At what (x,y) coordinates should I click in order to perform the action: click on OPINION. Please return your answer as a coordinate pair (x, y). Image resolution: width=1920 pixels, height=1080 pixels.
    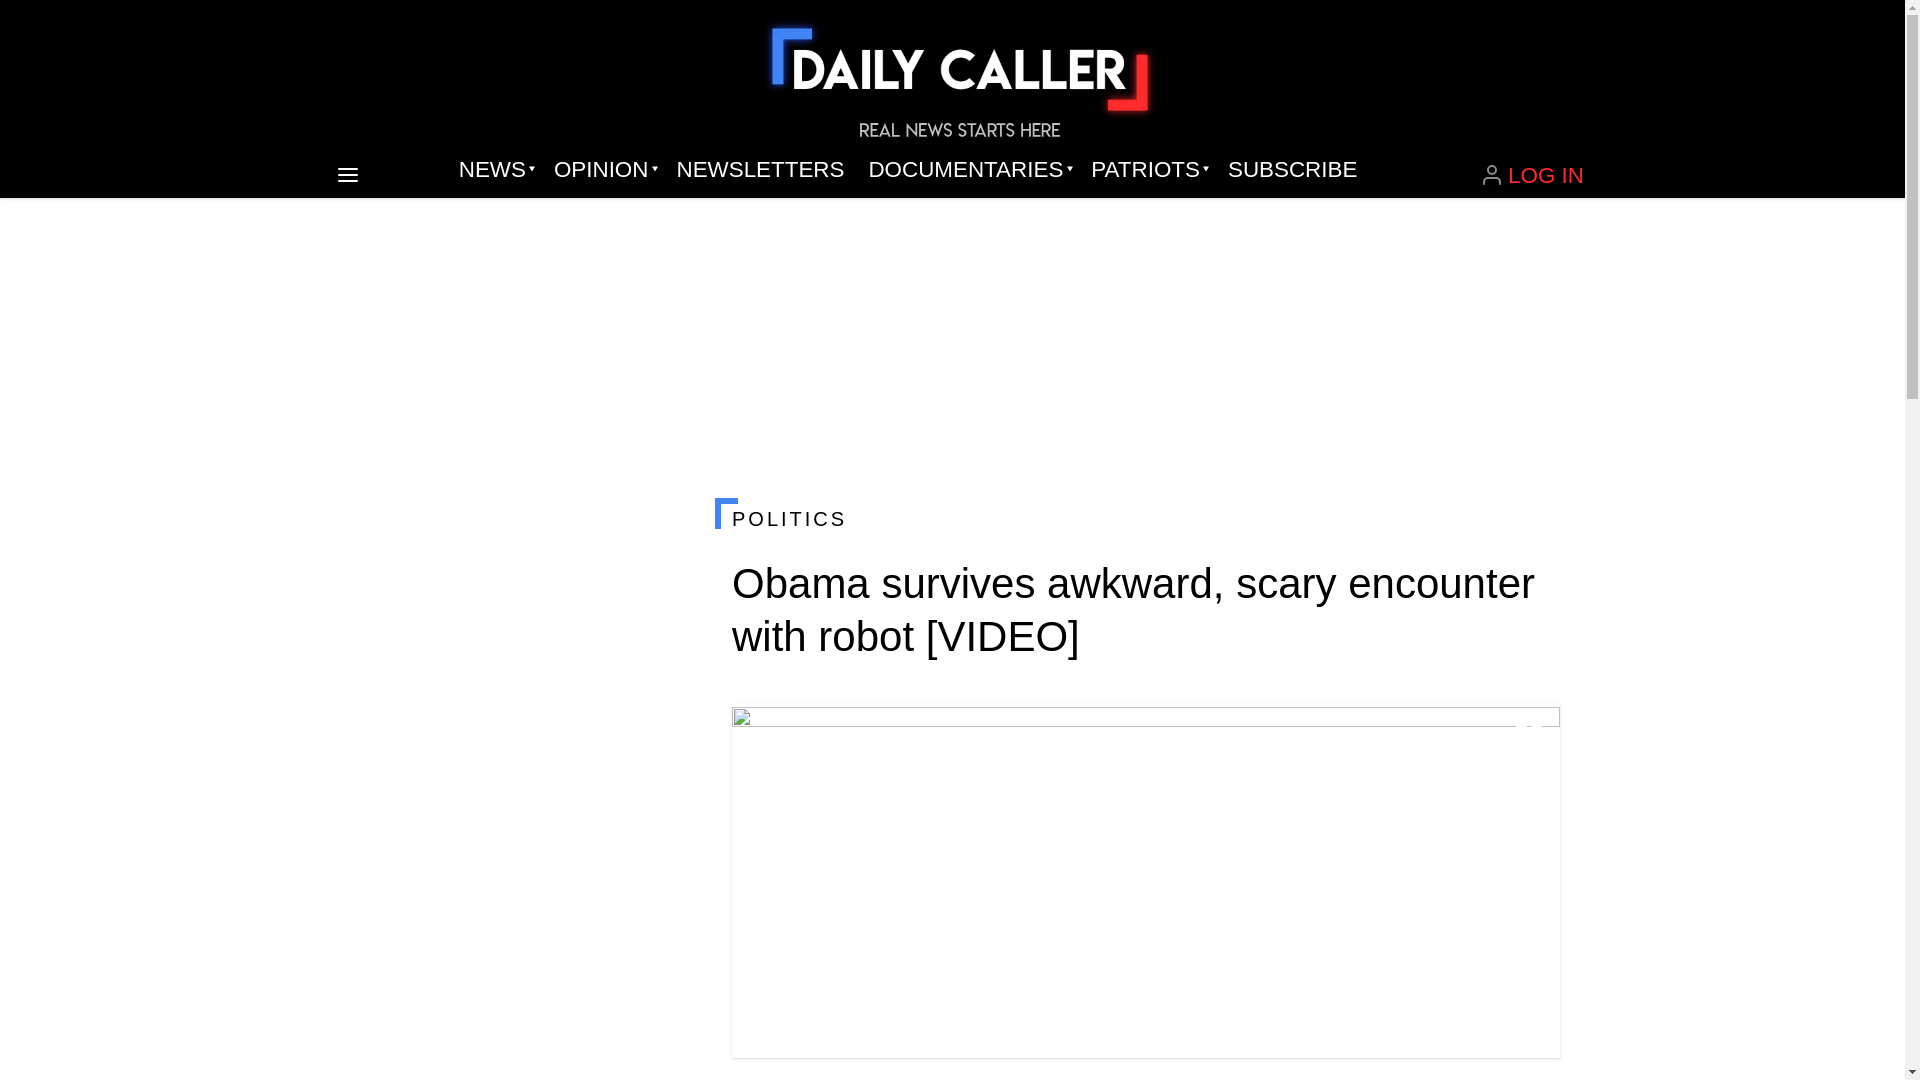
    Looking at the image, I should click on (602, 170).